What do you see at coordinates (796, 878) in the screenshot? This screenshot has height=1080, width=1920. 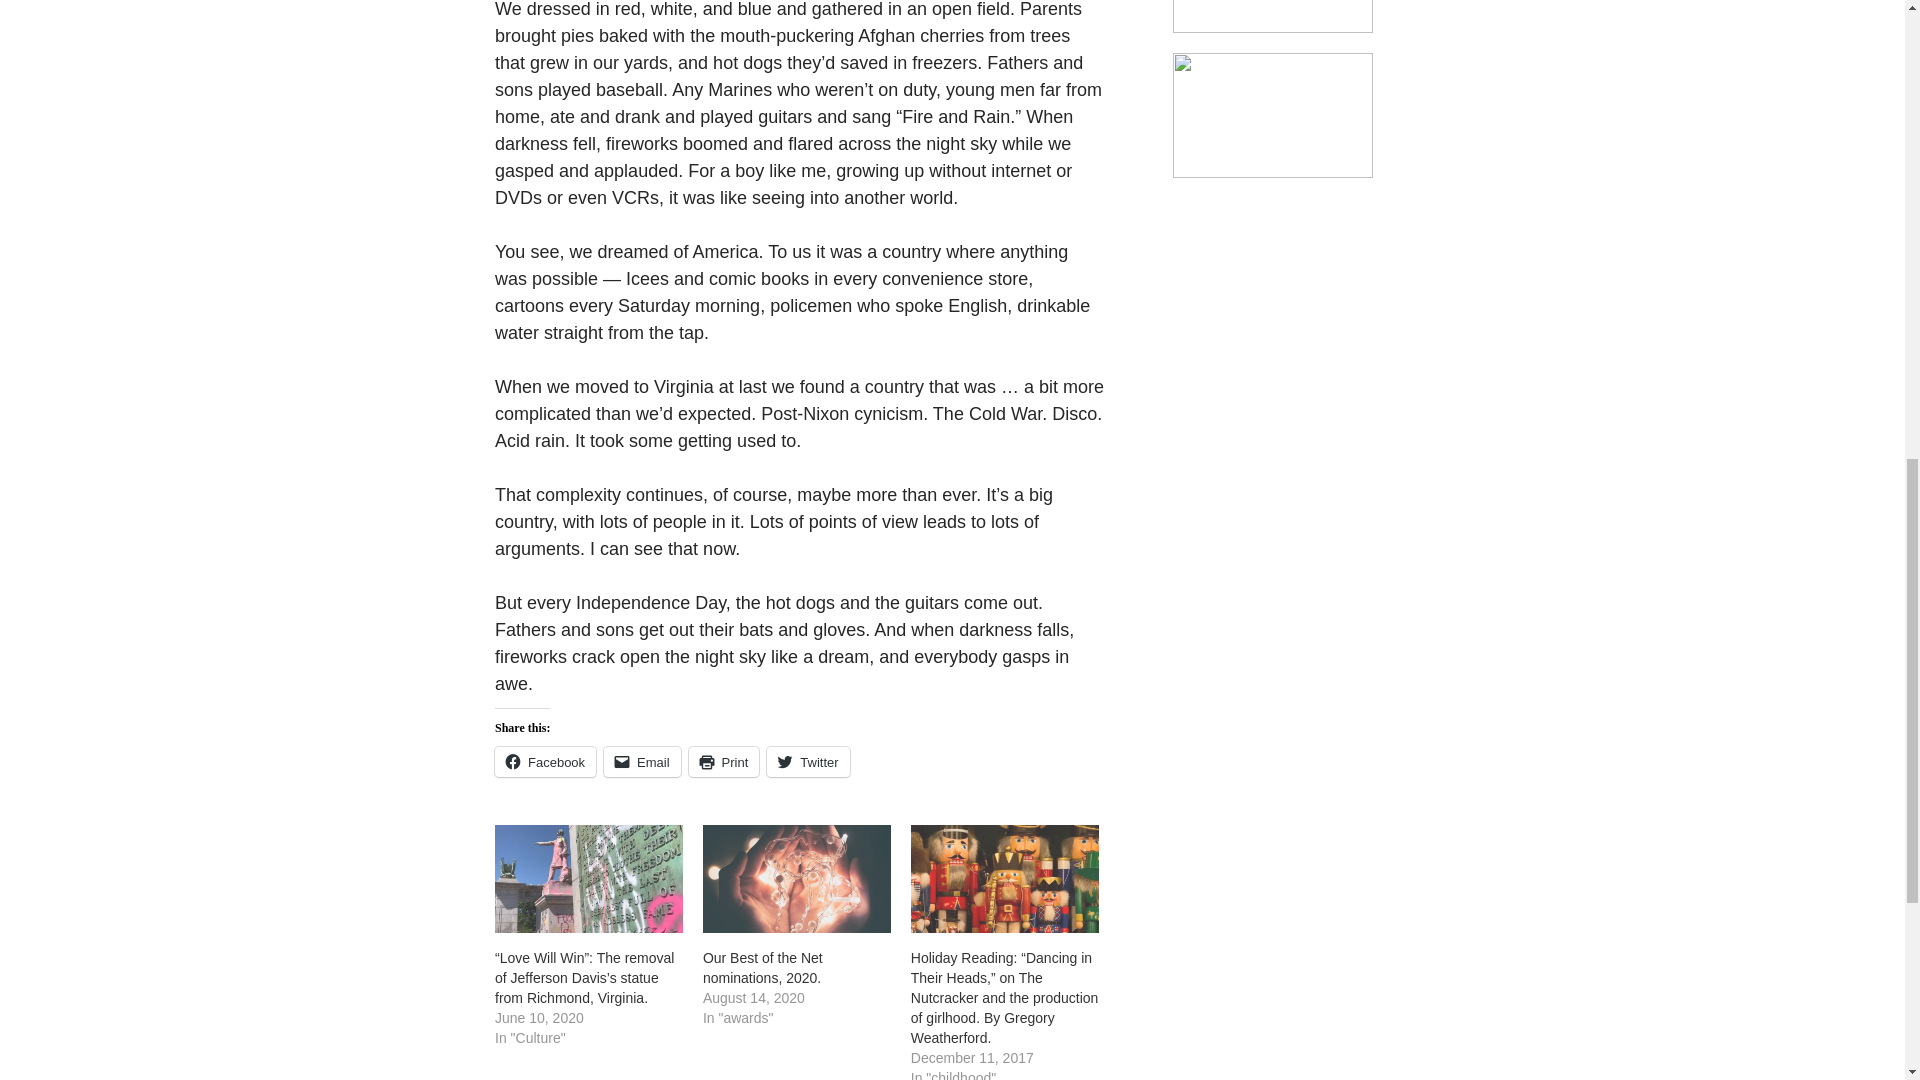 I see `Our Best of the Net nominations, 2020.` at bounding box center [796, 878].